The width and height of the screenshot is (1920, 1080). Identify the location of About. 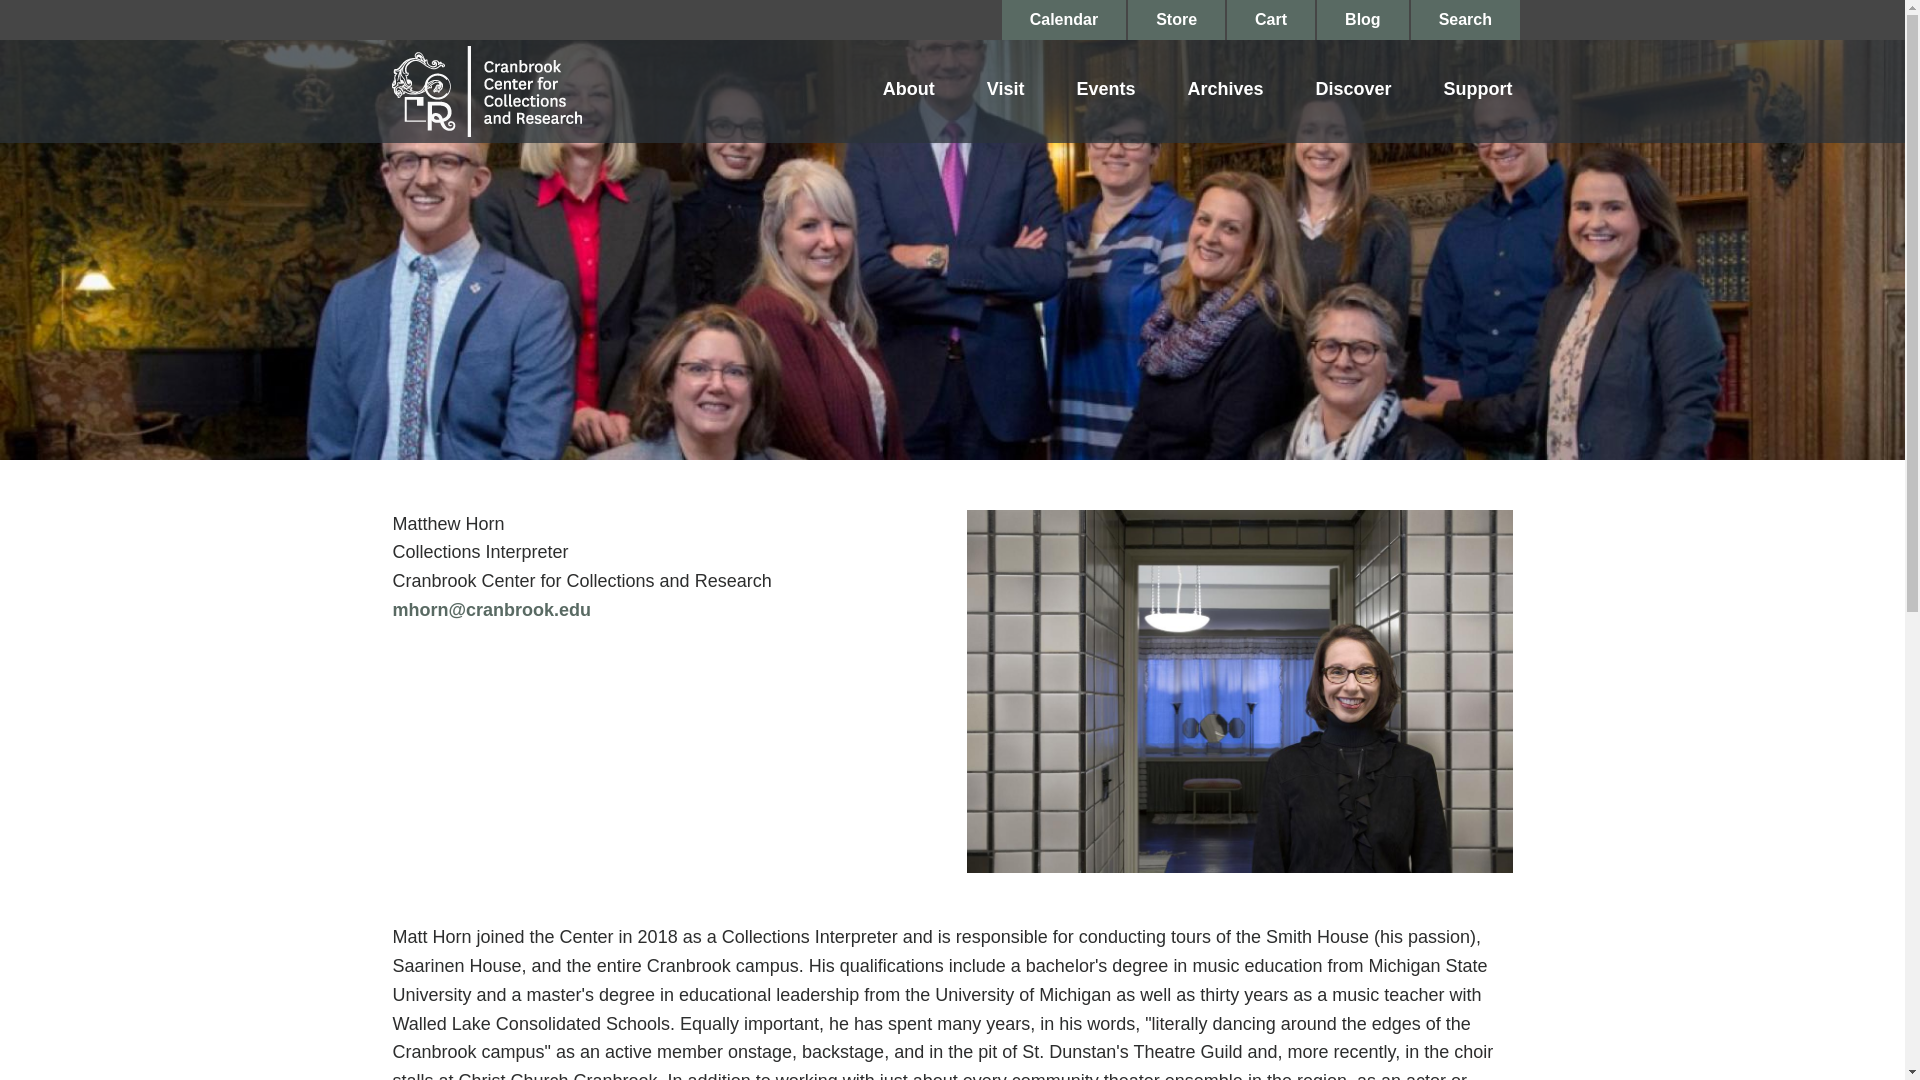
(909, 91).